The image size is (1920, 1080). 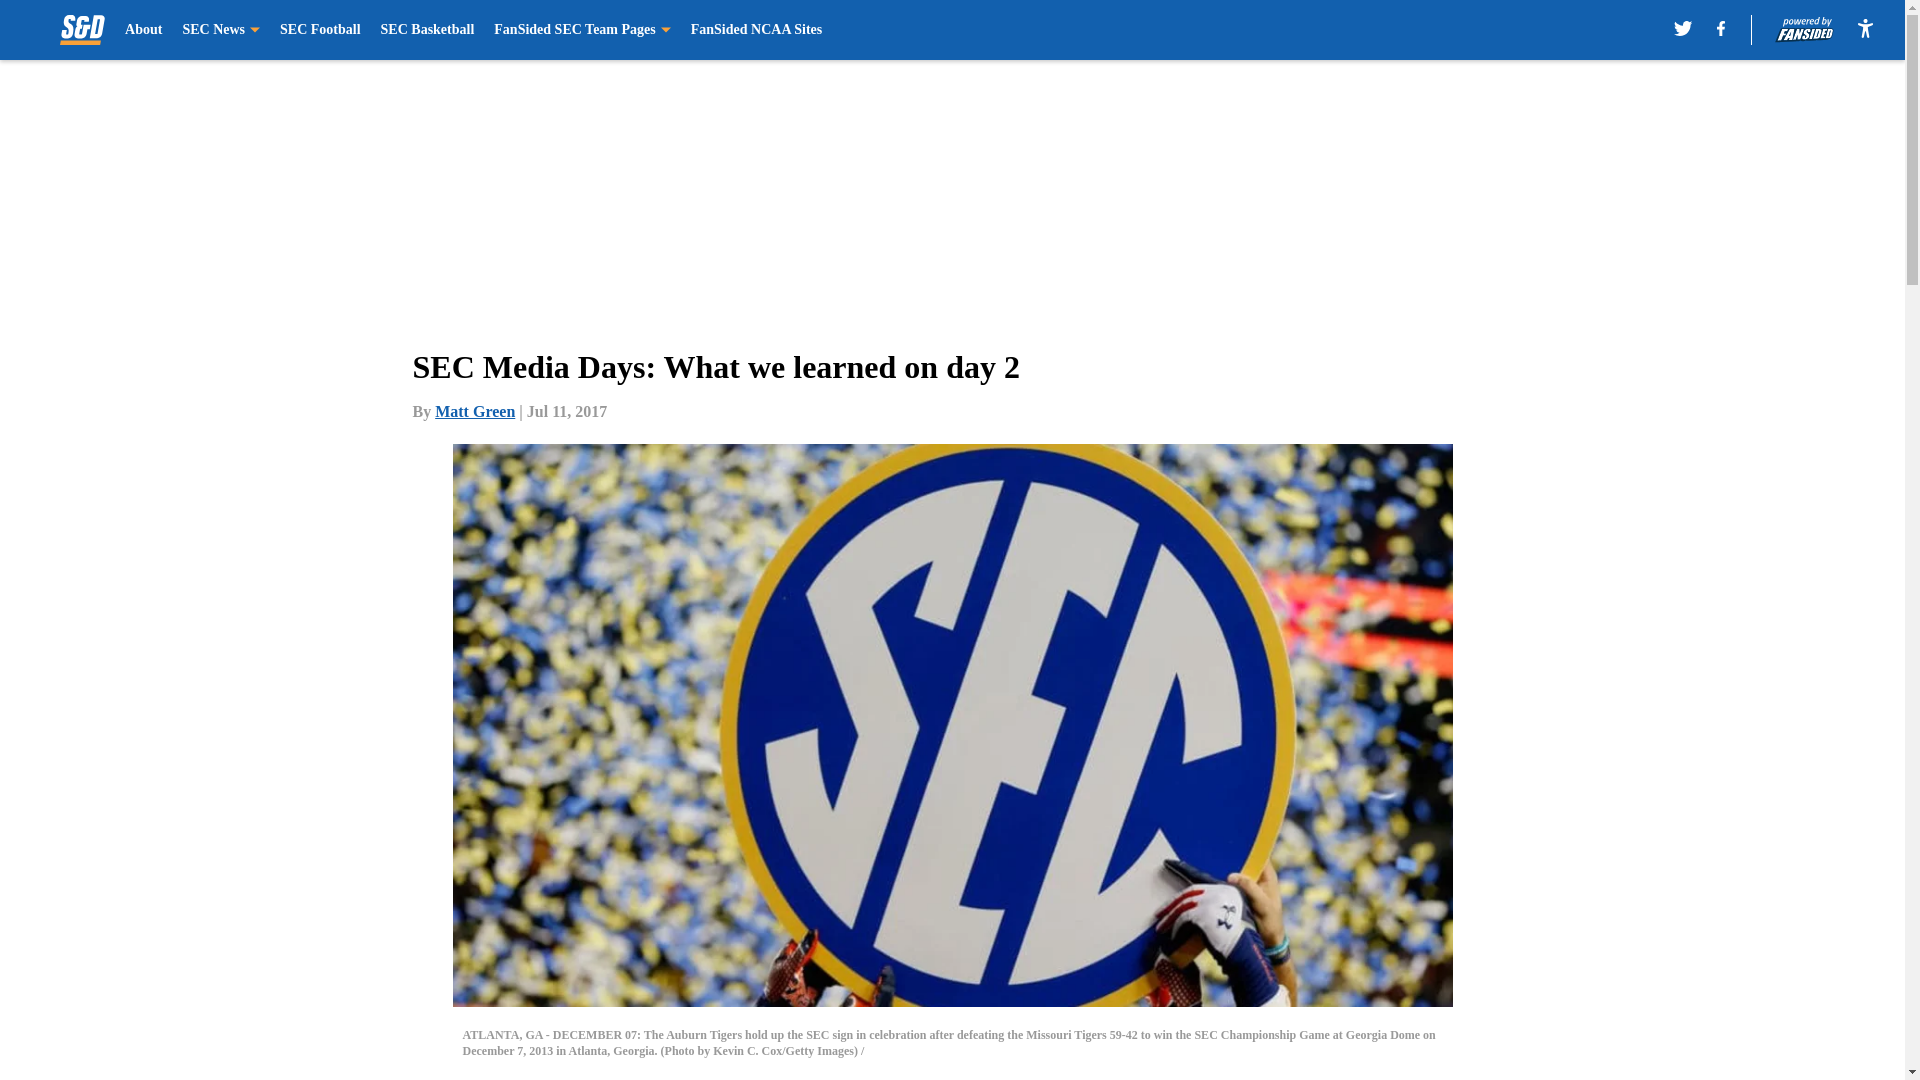 I want to click on SEC Football, so click(x=320, y=30).